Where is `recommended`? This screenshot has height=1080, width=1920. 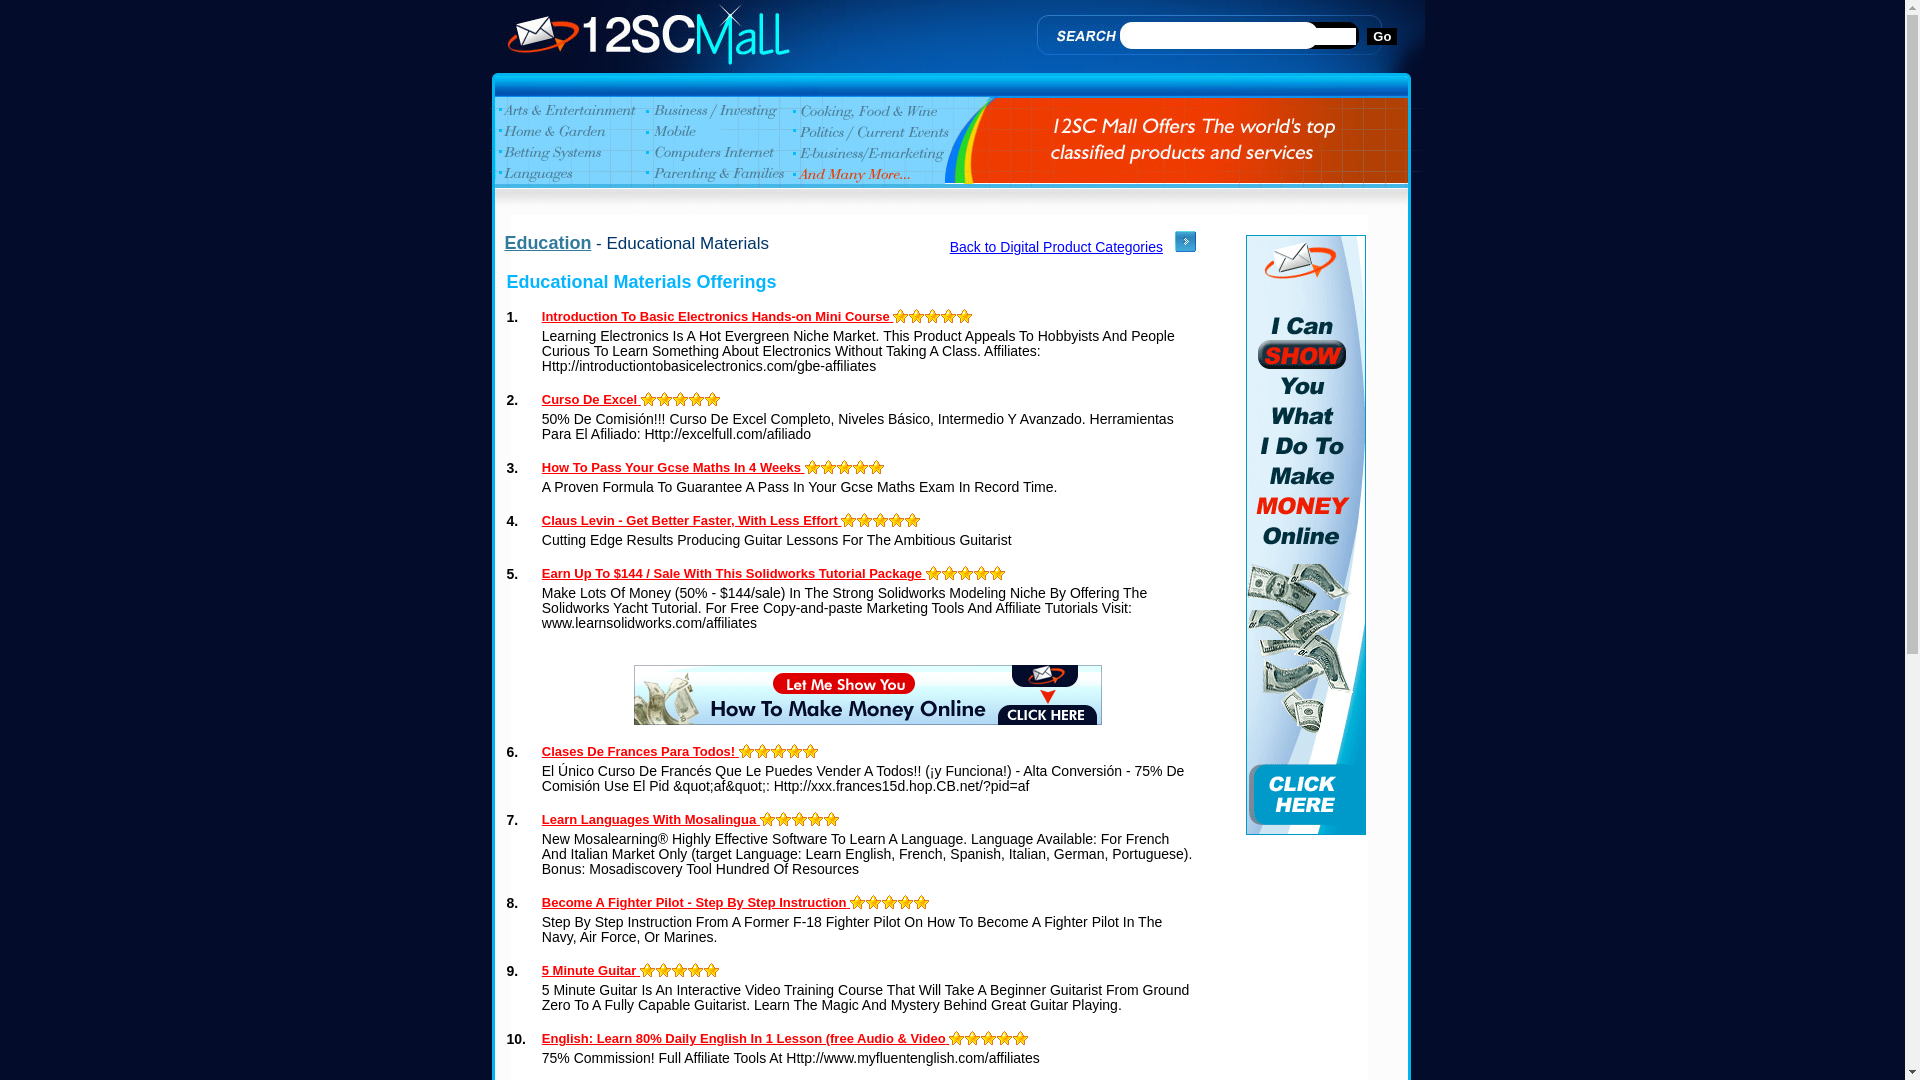
recommended is located at coordinates (913, 520).